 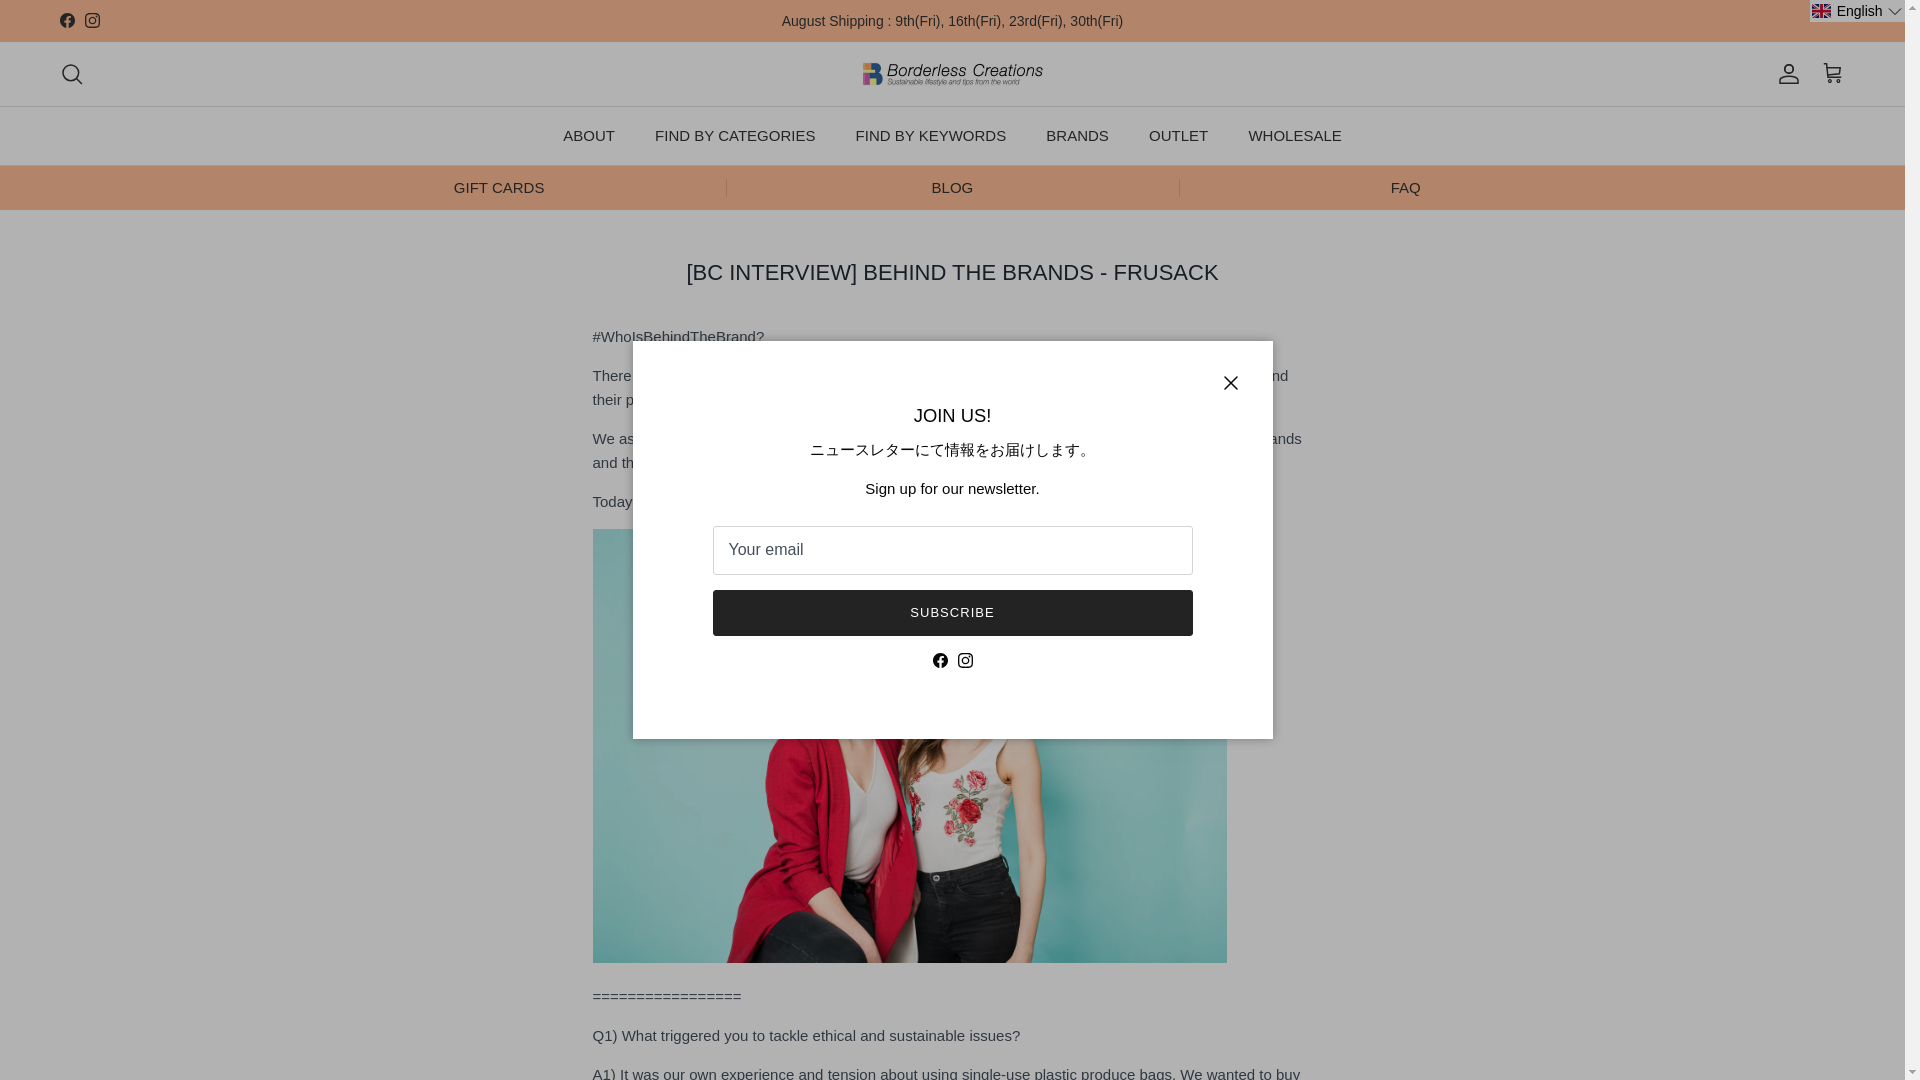 I want to click on FIND BY CATEGORIES, so click(x=735, y=136).